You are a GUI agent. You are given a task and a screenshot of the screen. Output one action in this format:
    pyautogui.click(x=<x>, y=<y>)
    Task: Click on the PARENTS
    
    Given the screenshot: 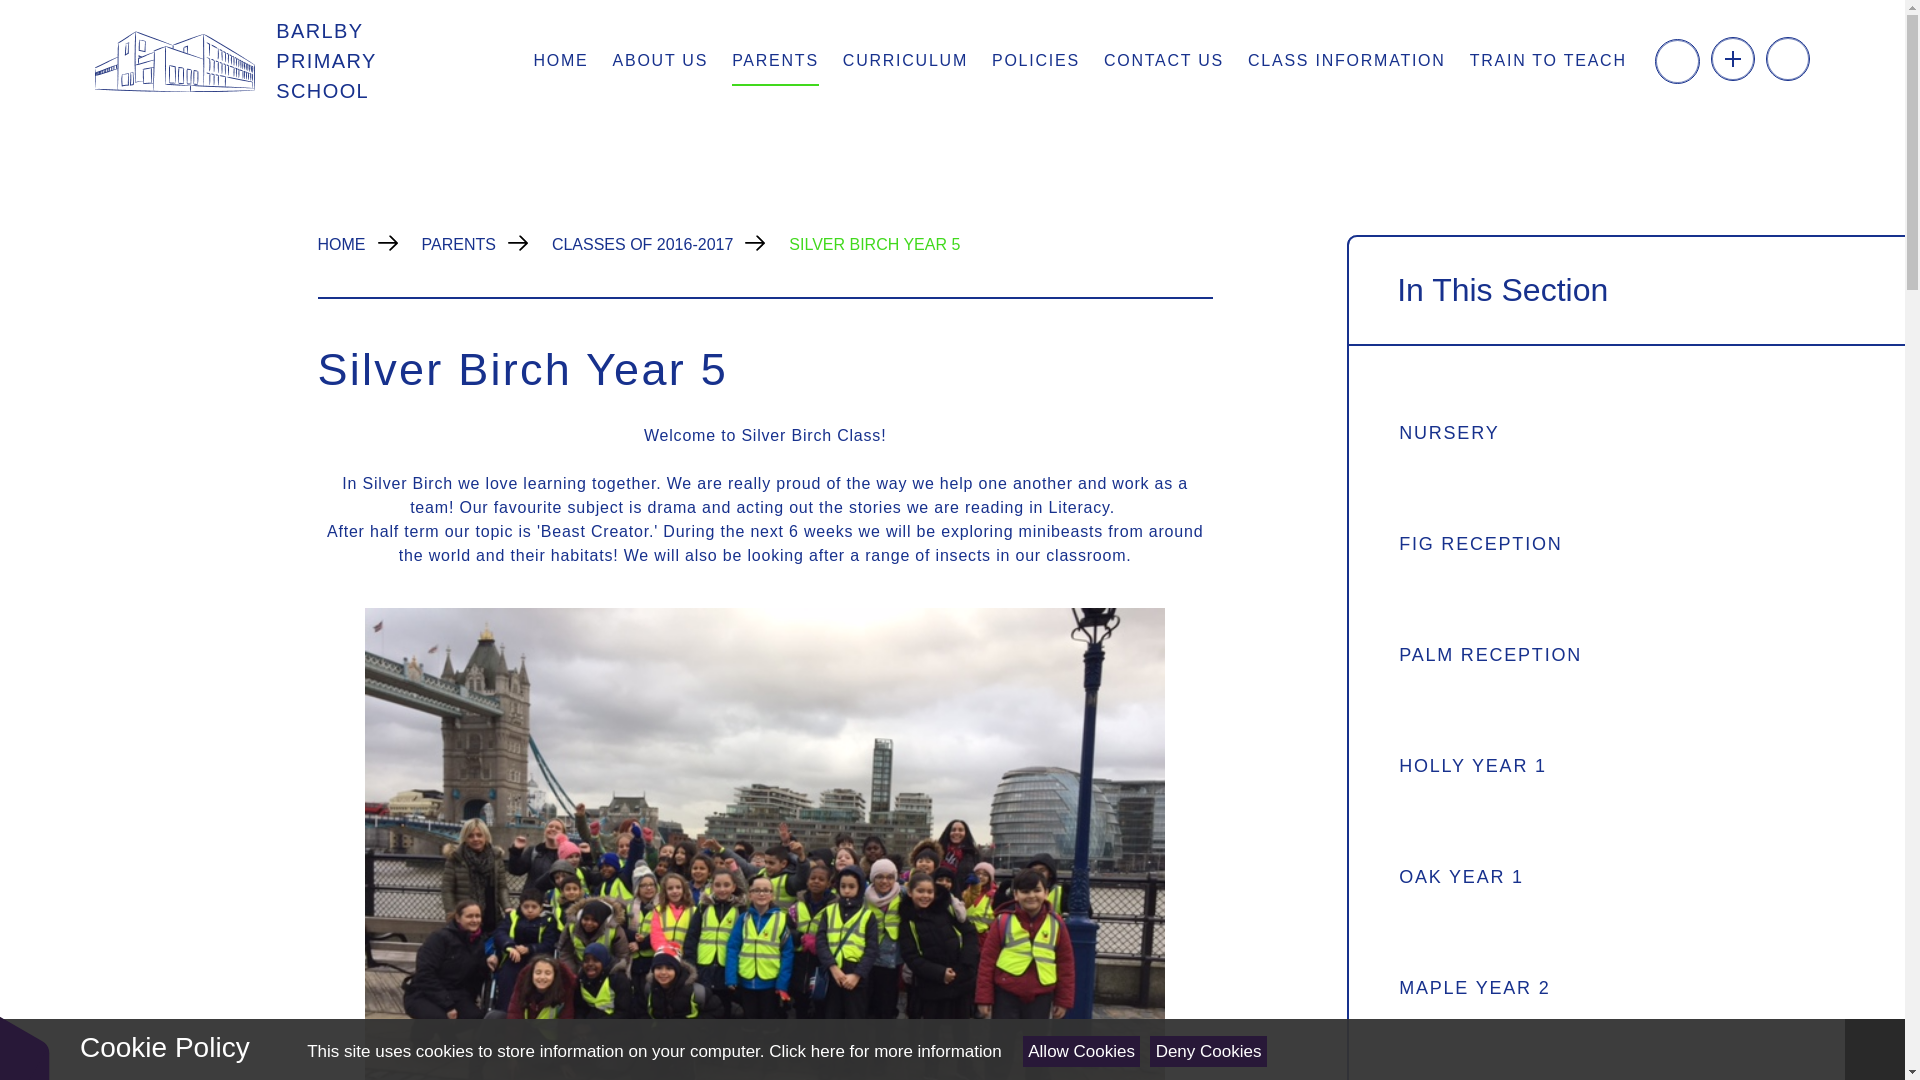 What is the action you would take?
    pyautogui.click(x=776, y=60)
    